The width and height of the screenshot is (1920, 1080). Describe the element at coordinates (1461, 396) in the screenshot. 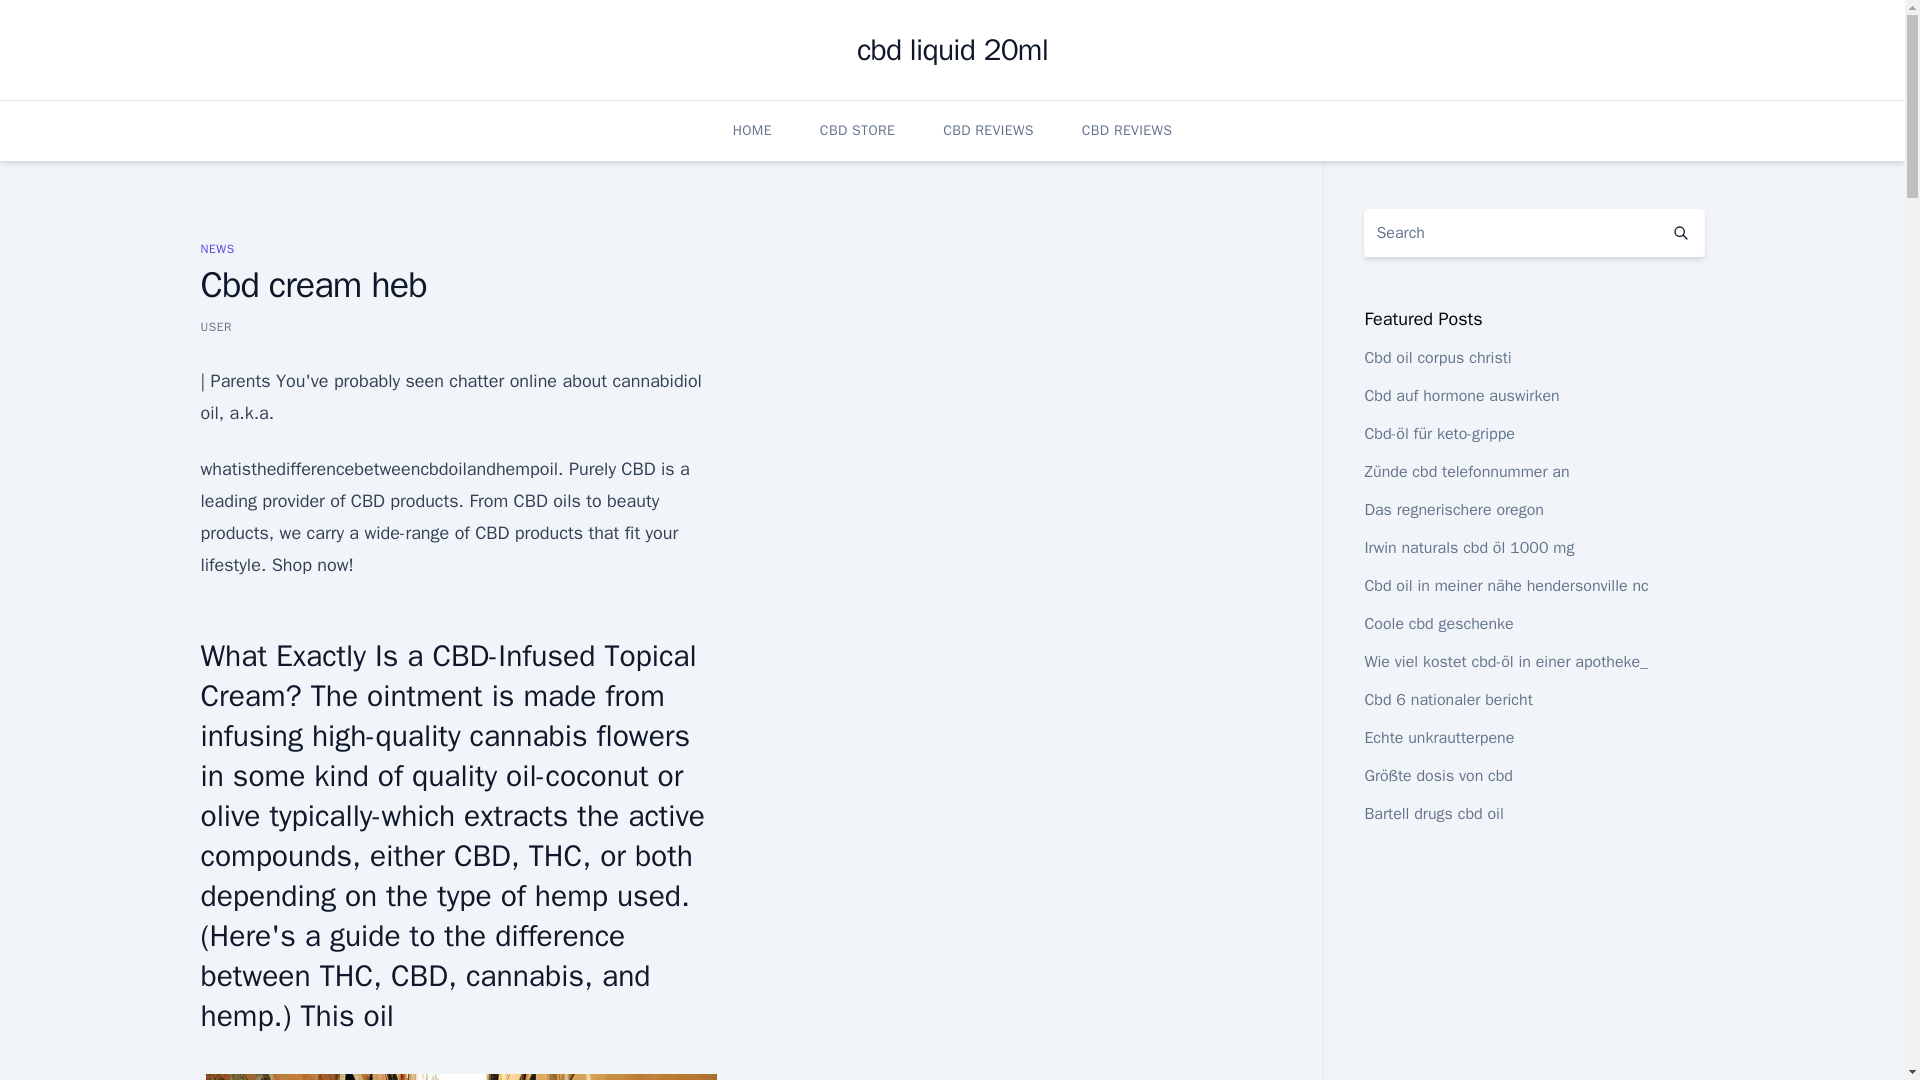

I see `Cbd auf hormone auswirken` at that location.